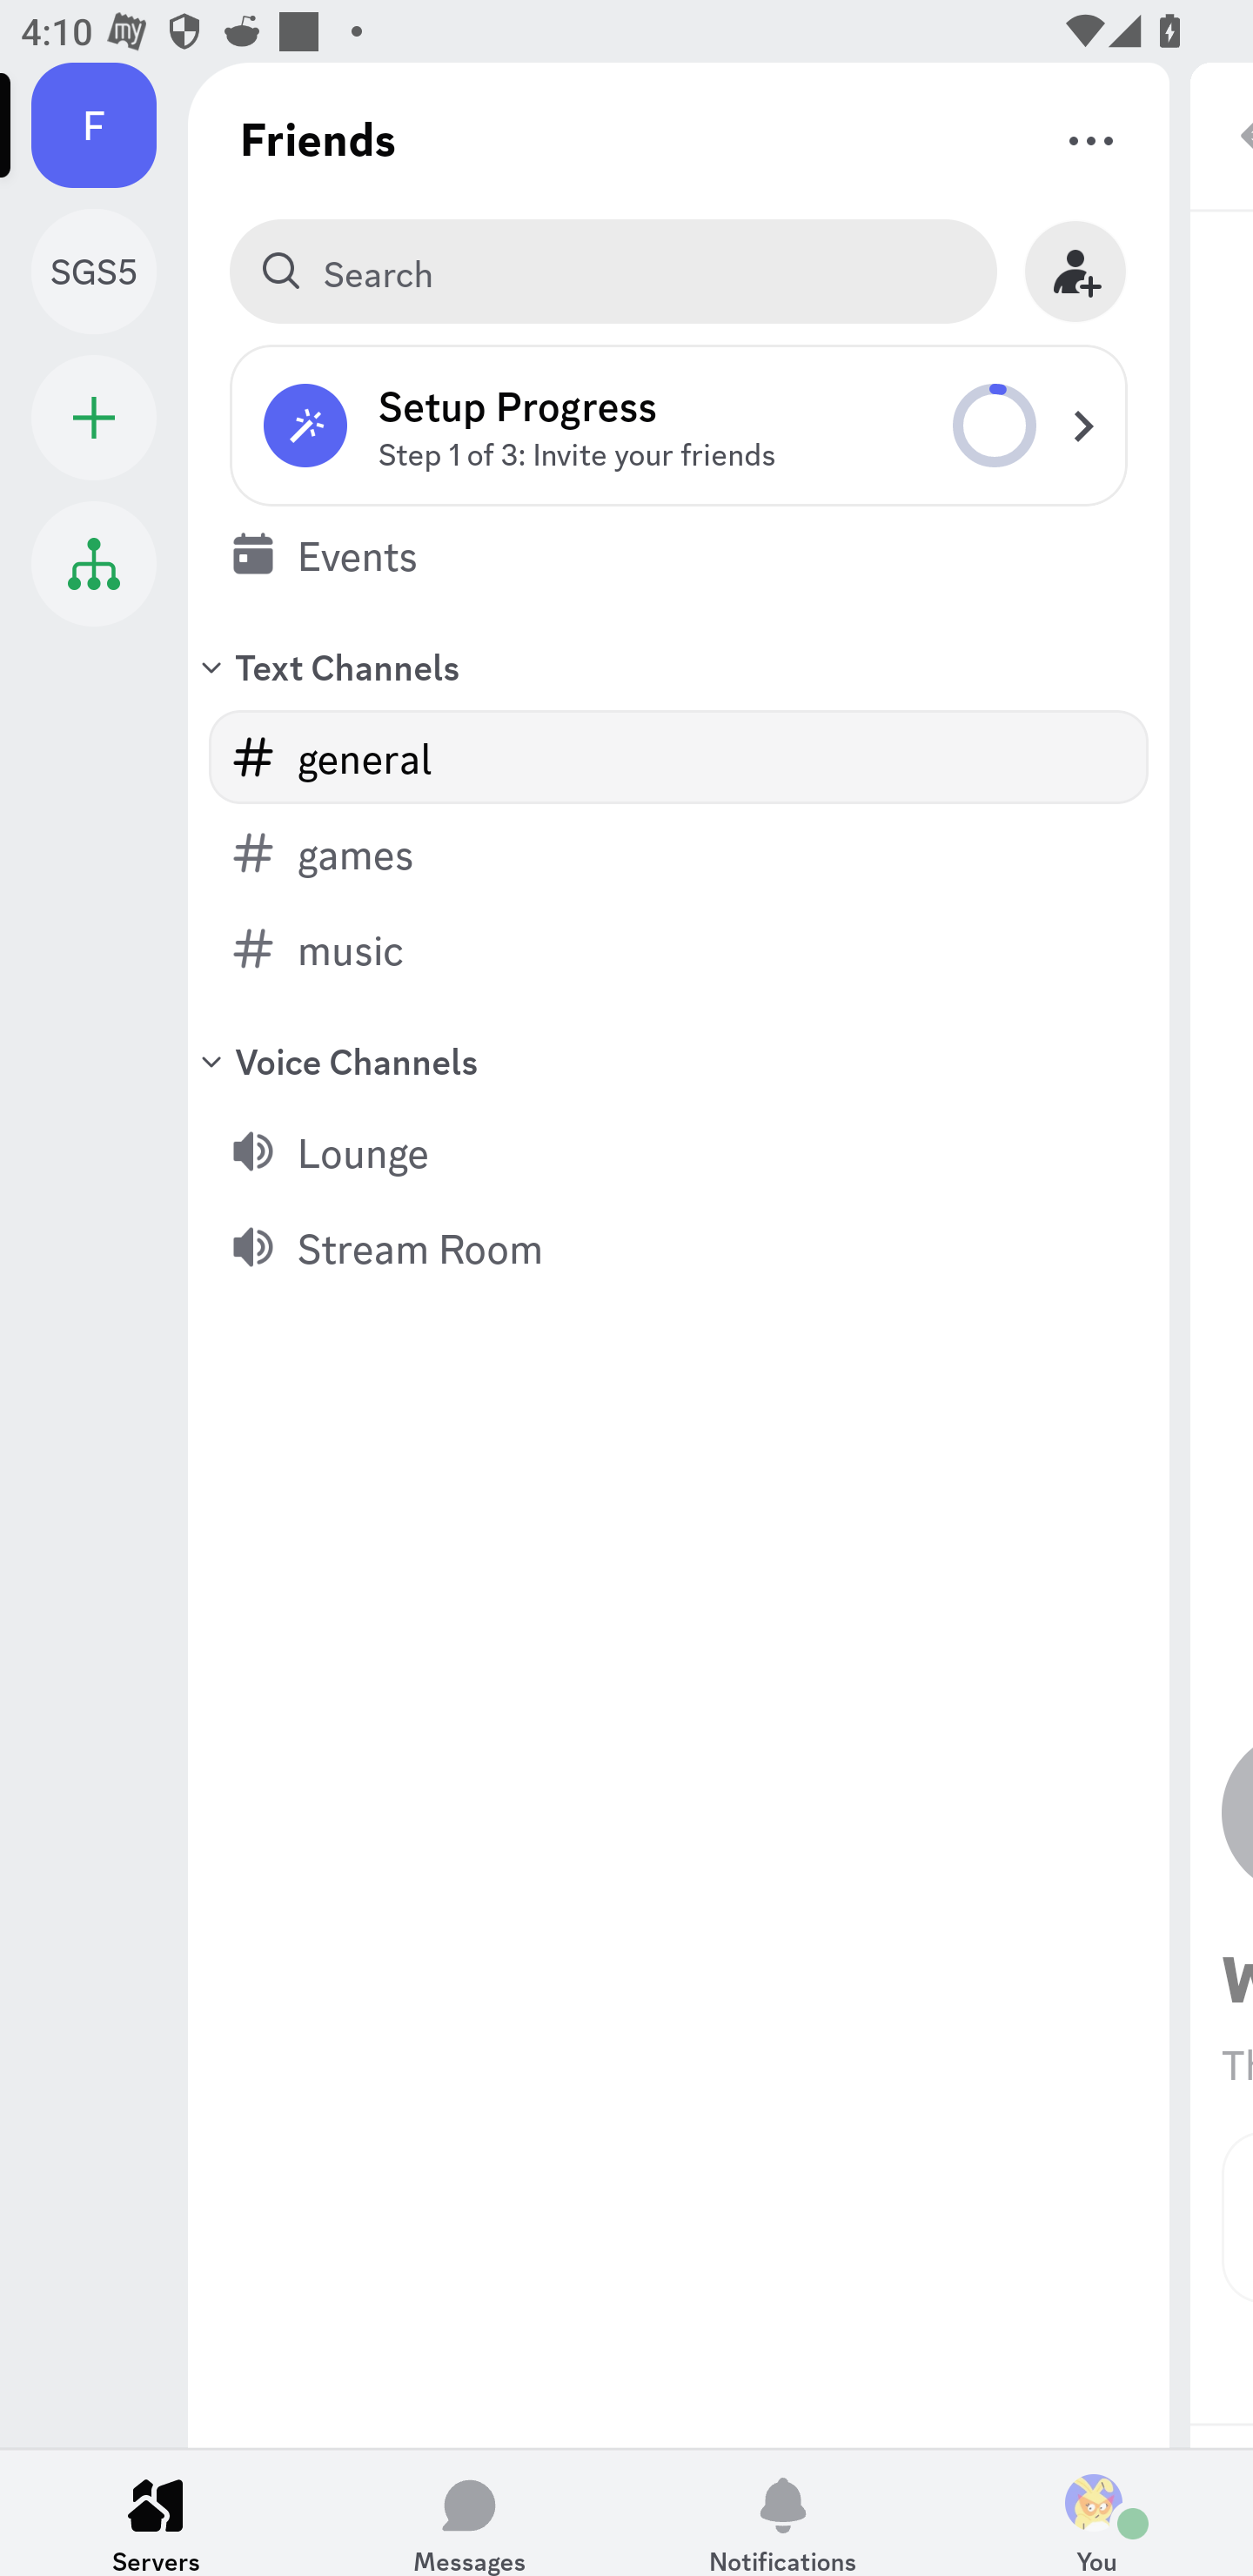 The image size is (1253, 2576). Describe the element at coordinates (679, 1150) in the screenshot. I see `Lounge (voice channel), 0 users Lounge` at that location.